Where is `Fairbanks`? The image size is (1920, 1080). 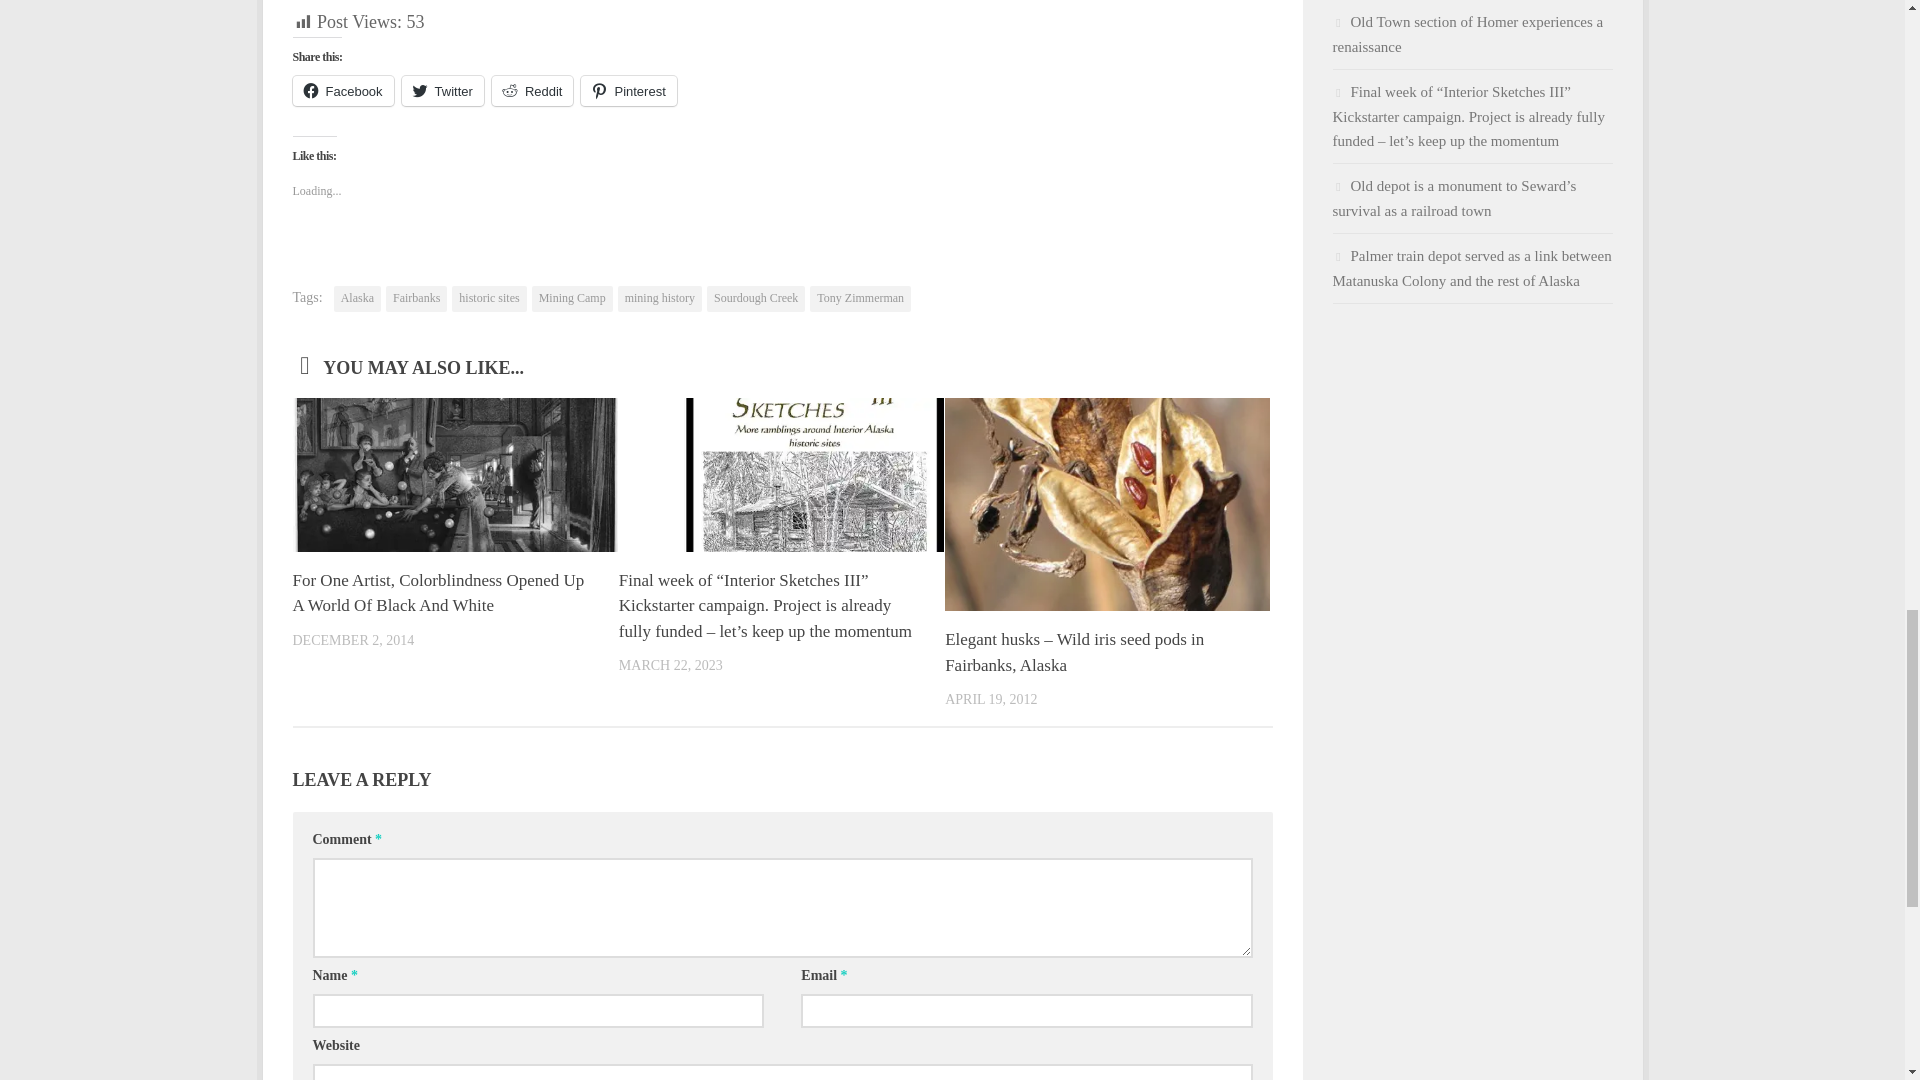
Fairbanks is located at coordinates (416, 299).